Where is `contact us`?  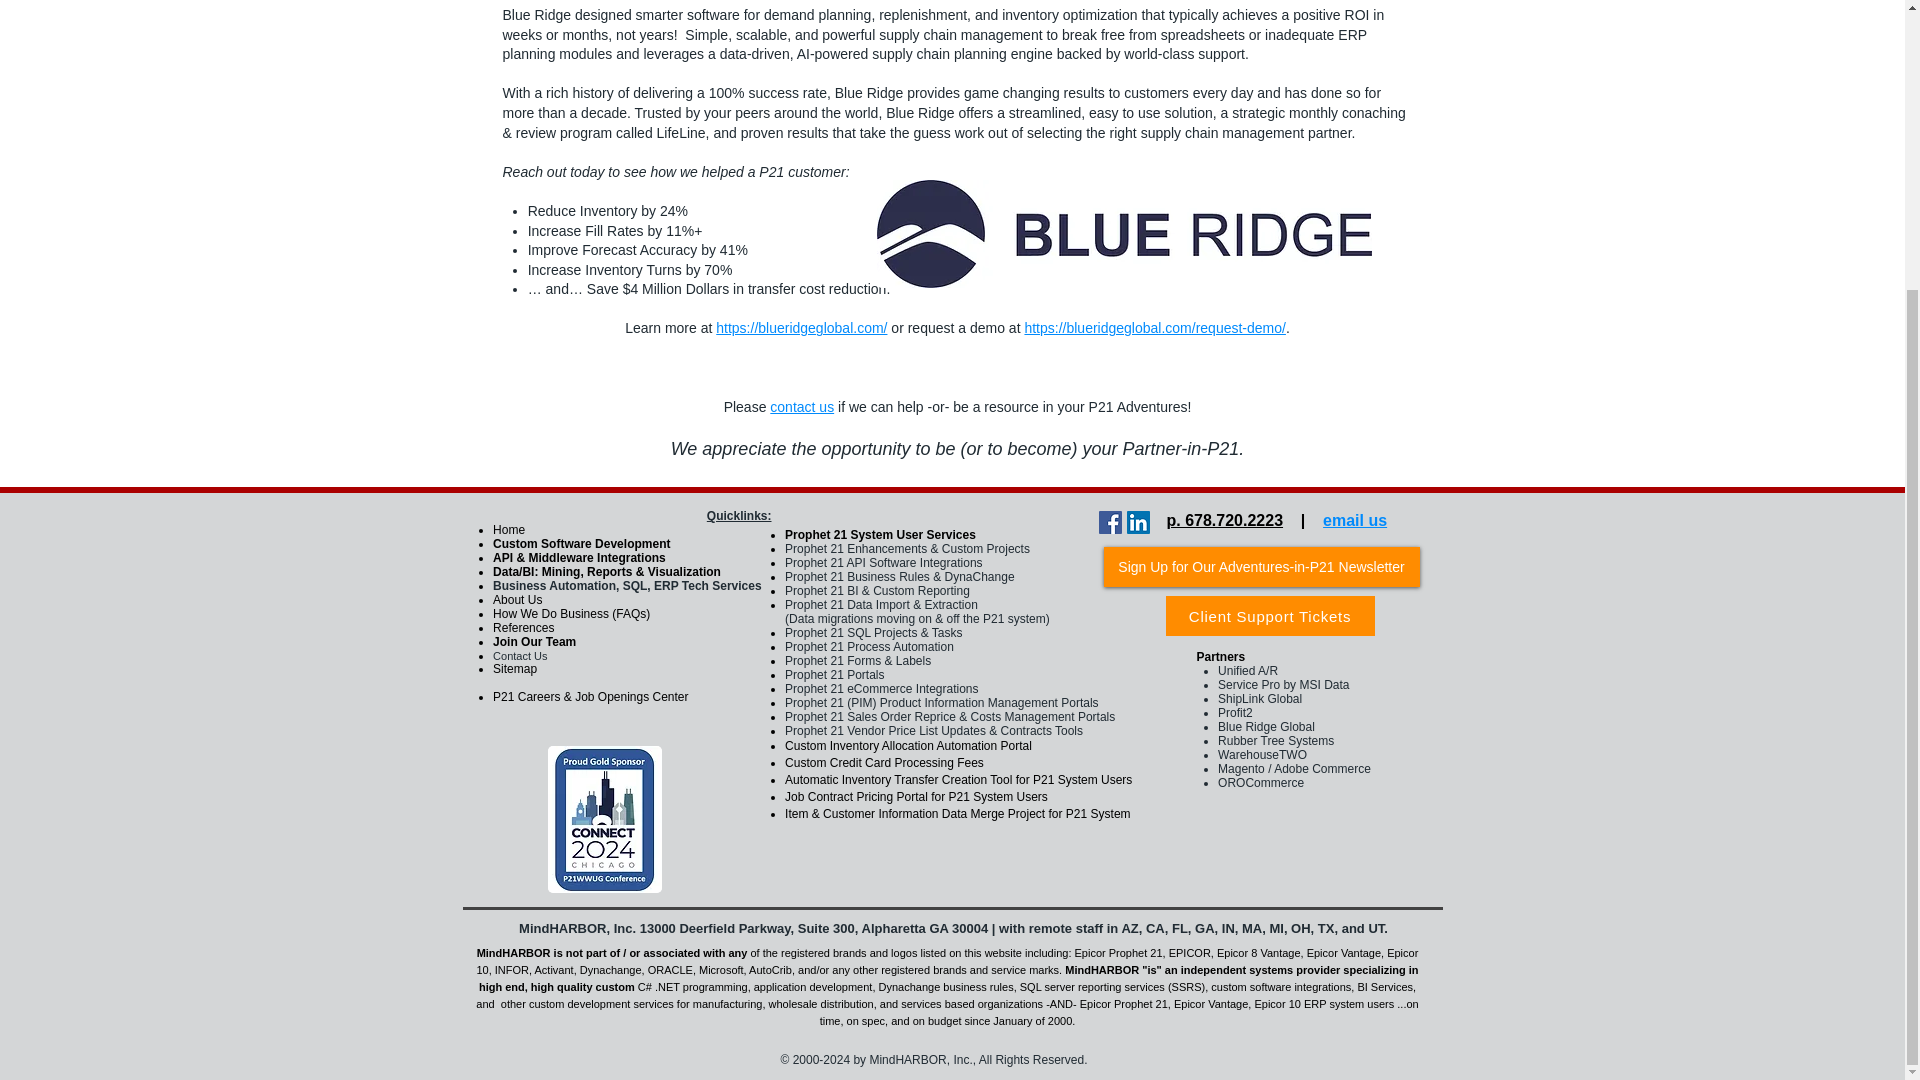 contact us is located at coordinates (801, 406).